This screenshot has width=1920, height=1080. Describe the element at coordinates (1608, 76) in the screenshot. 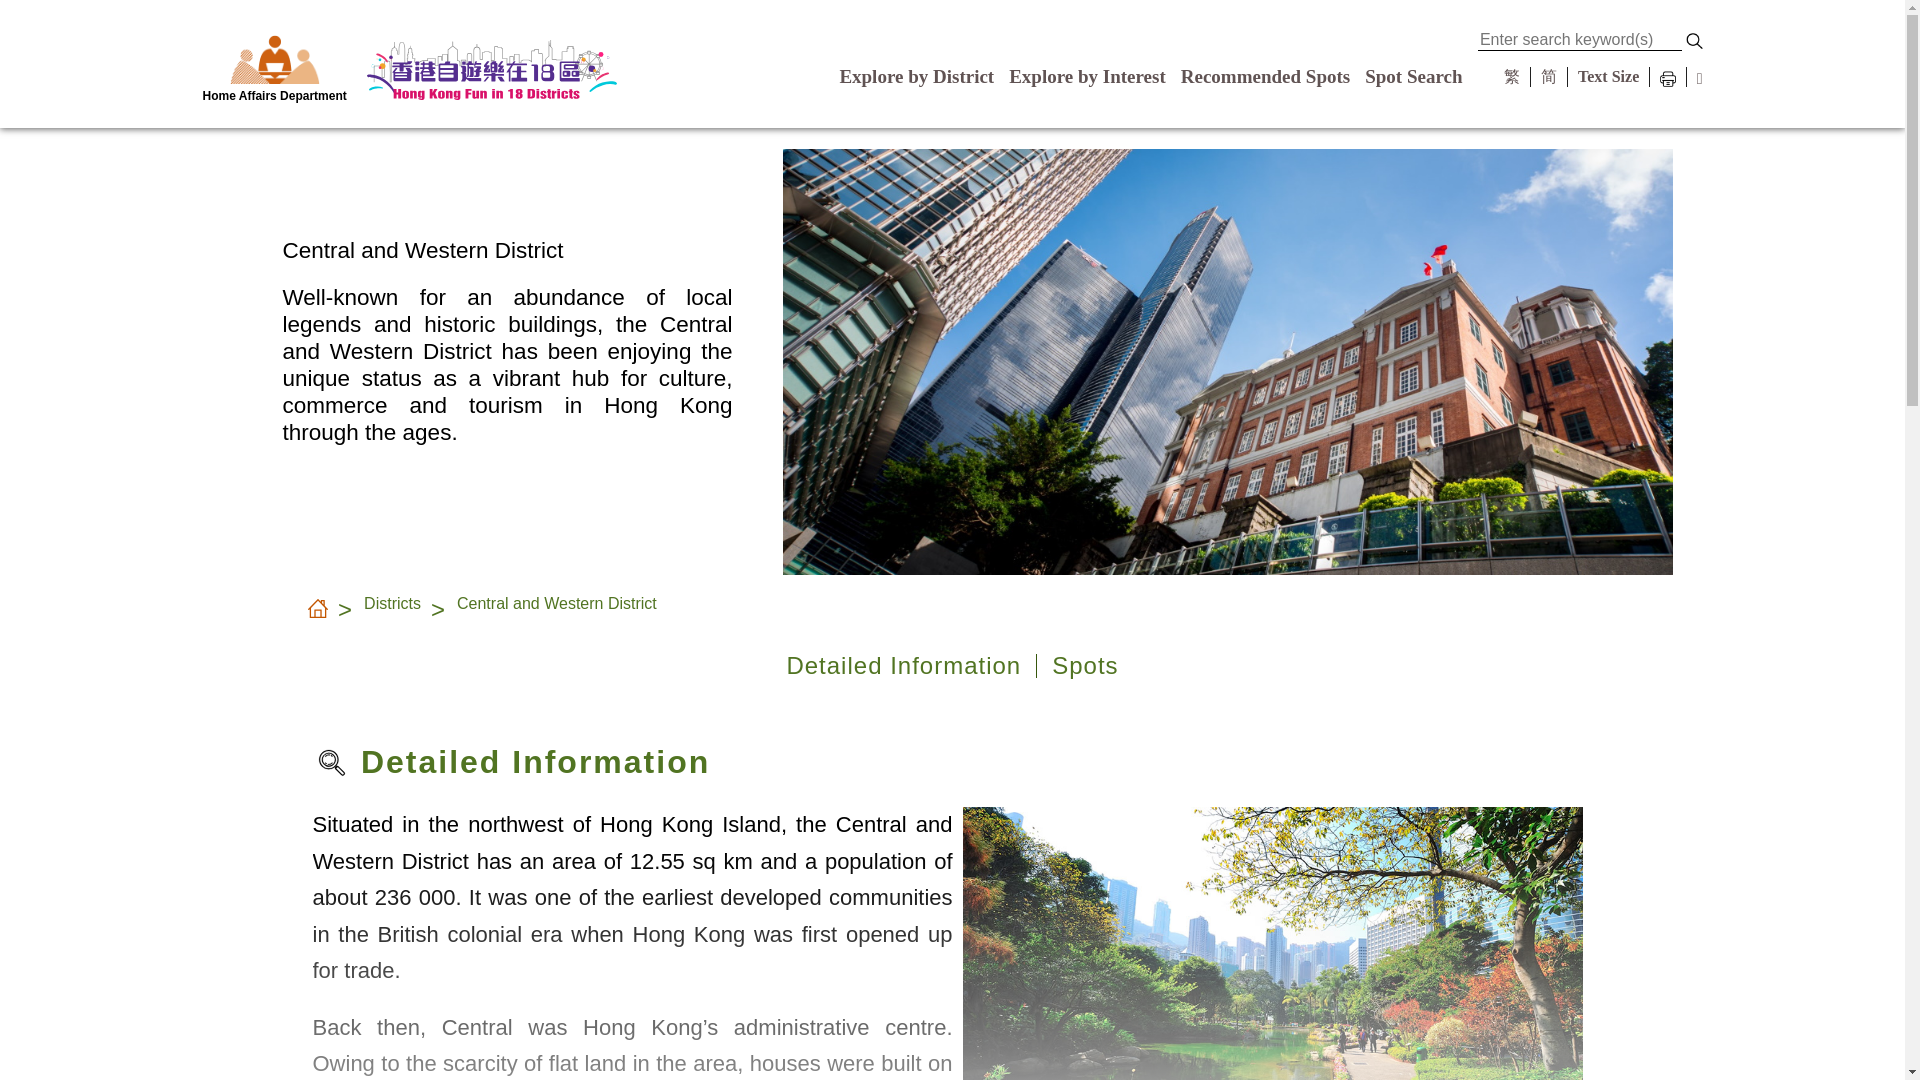

I see `Text Size` at that location.